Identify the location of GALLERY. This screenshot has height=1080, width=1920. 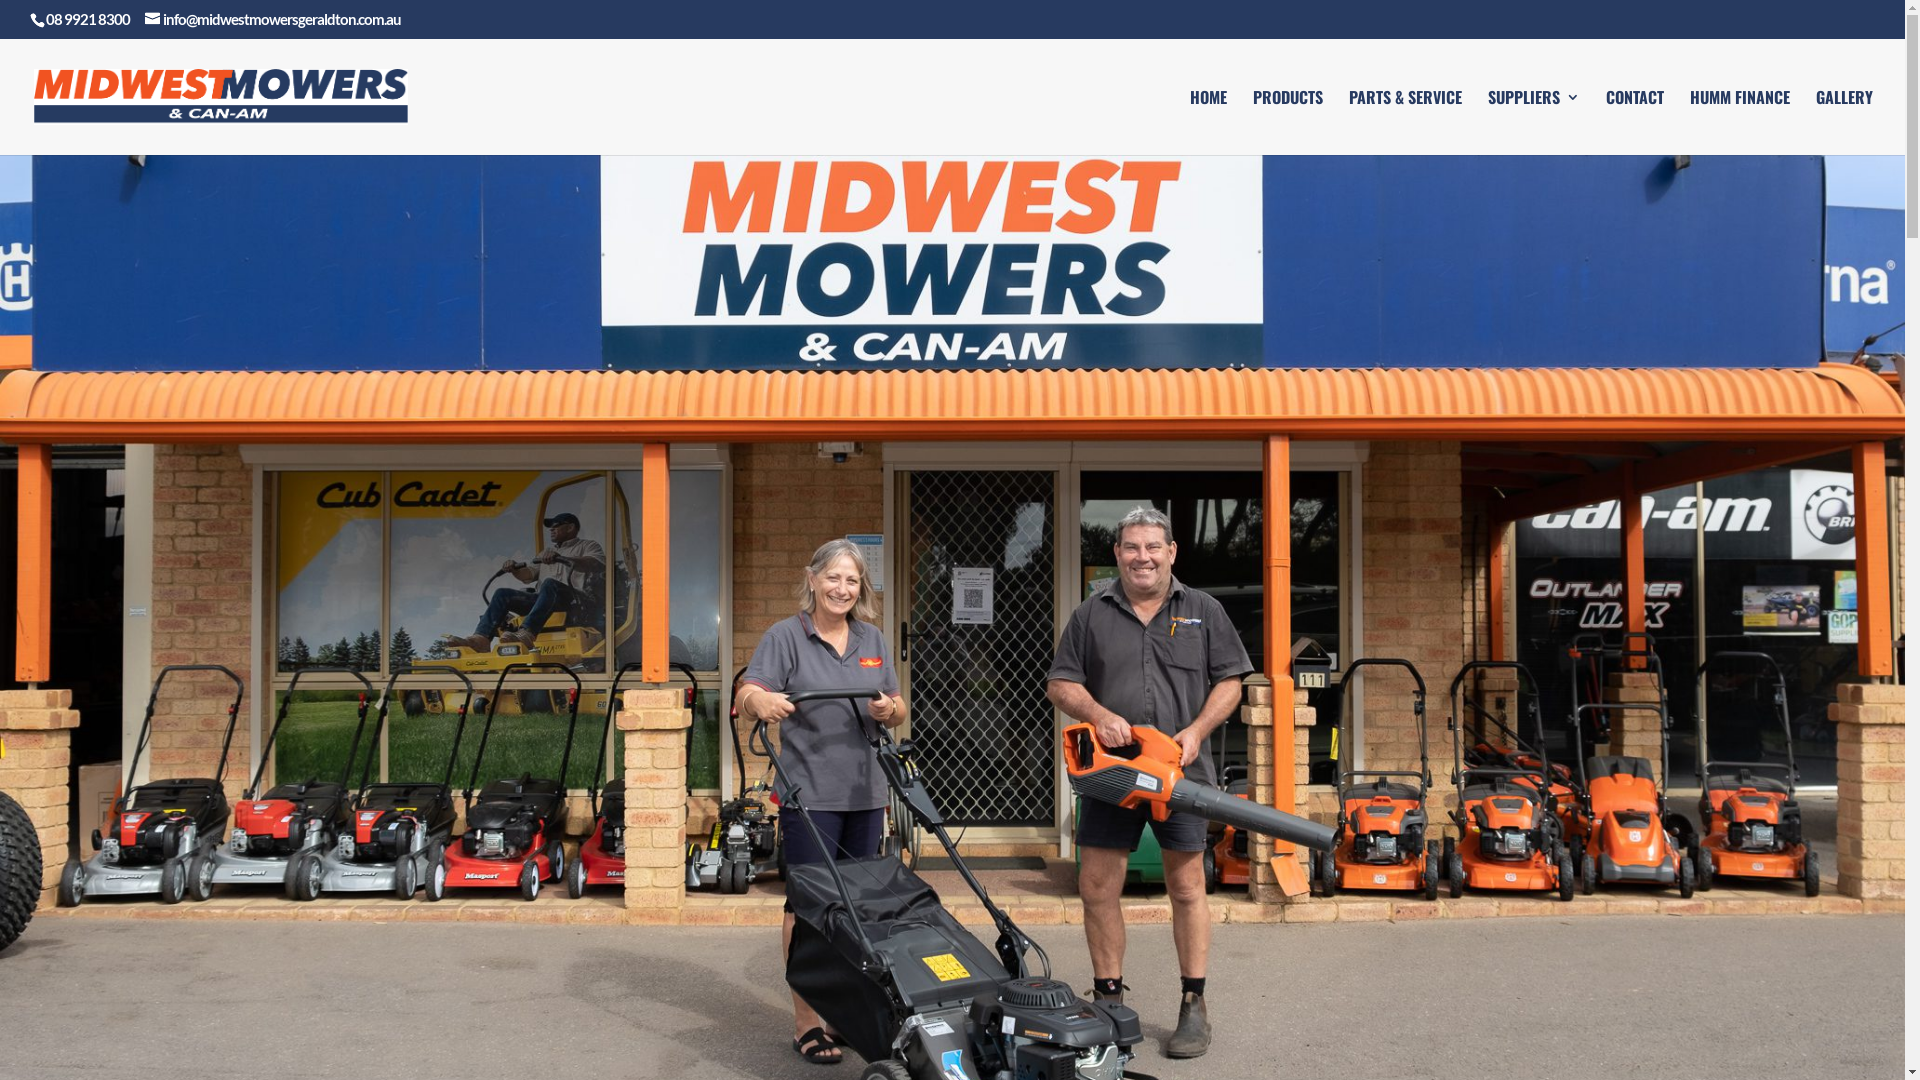
(1844, 122).